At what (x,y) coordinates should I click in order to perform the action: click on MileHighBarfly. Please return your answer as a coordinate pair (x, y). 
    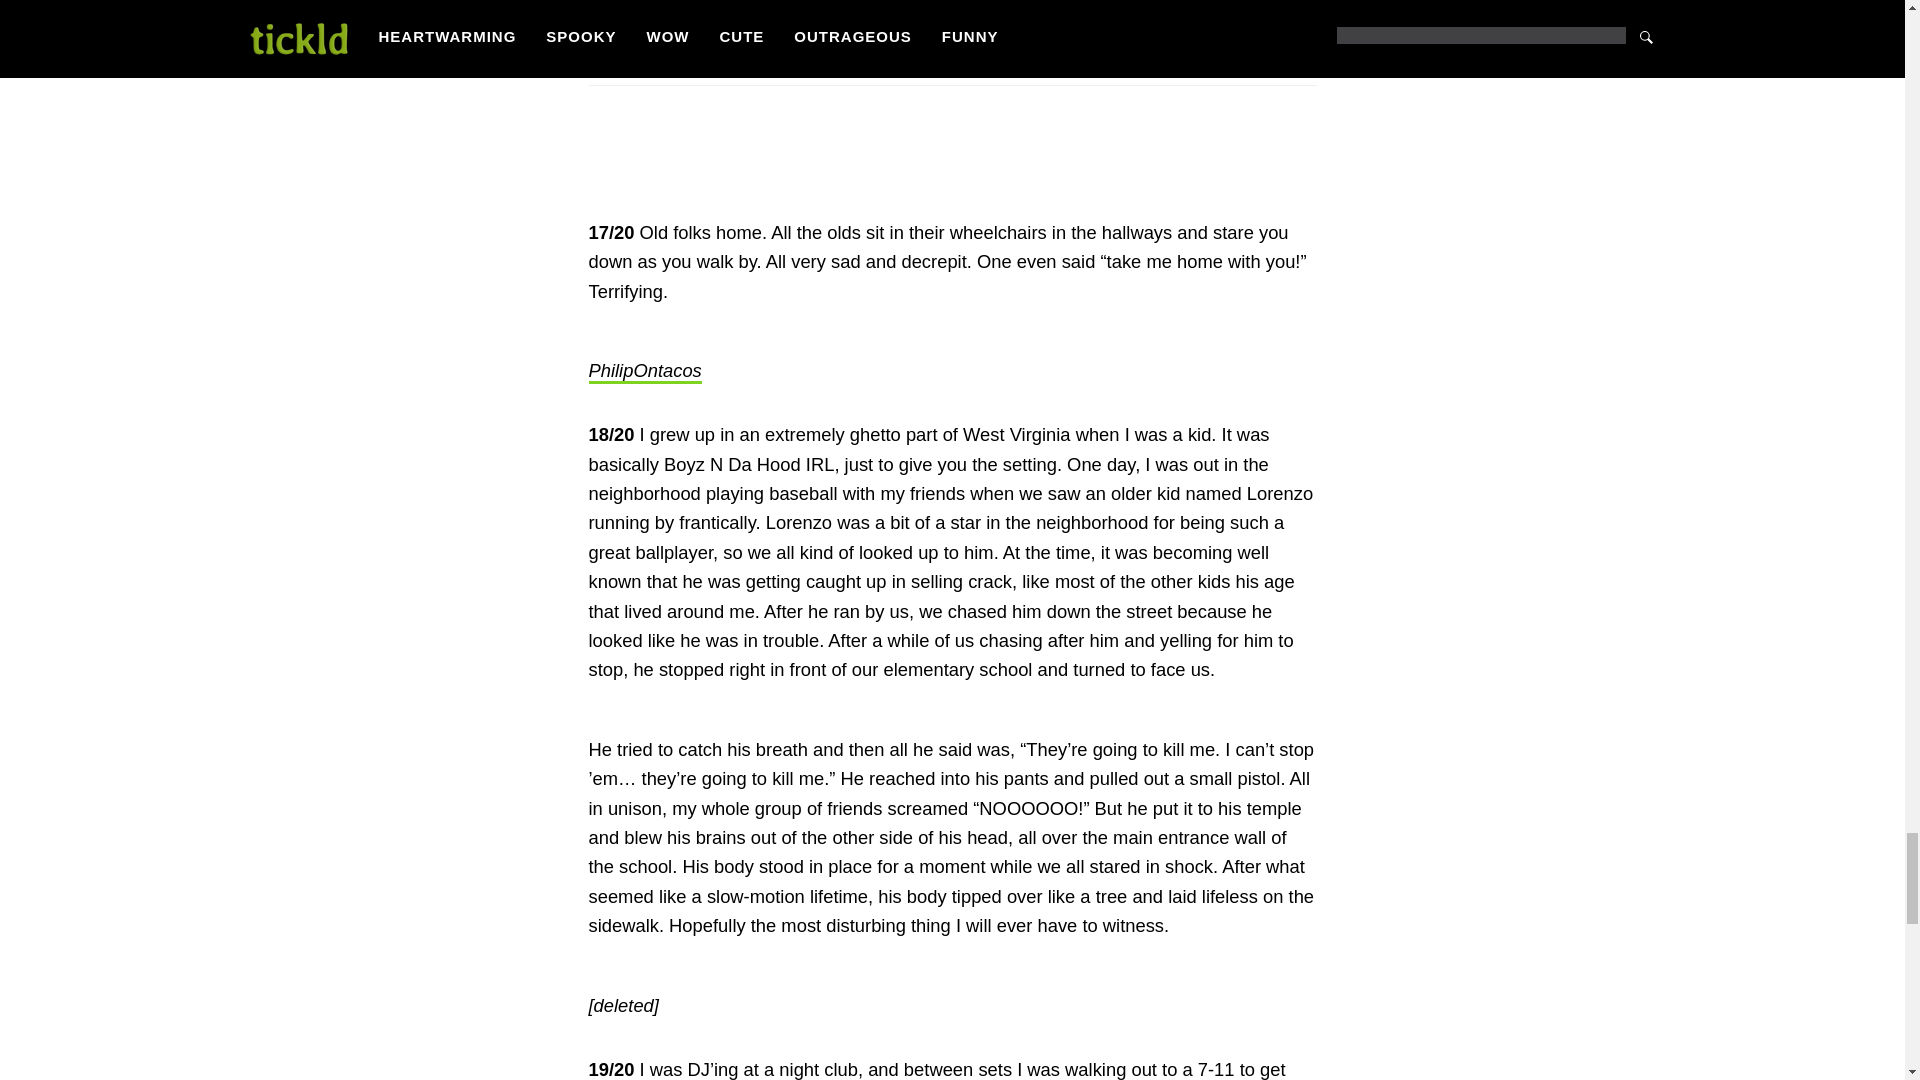
    Looking at the image, I should click on (646, 34).